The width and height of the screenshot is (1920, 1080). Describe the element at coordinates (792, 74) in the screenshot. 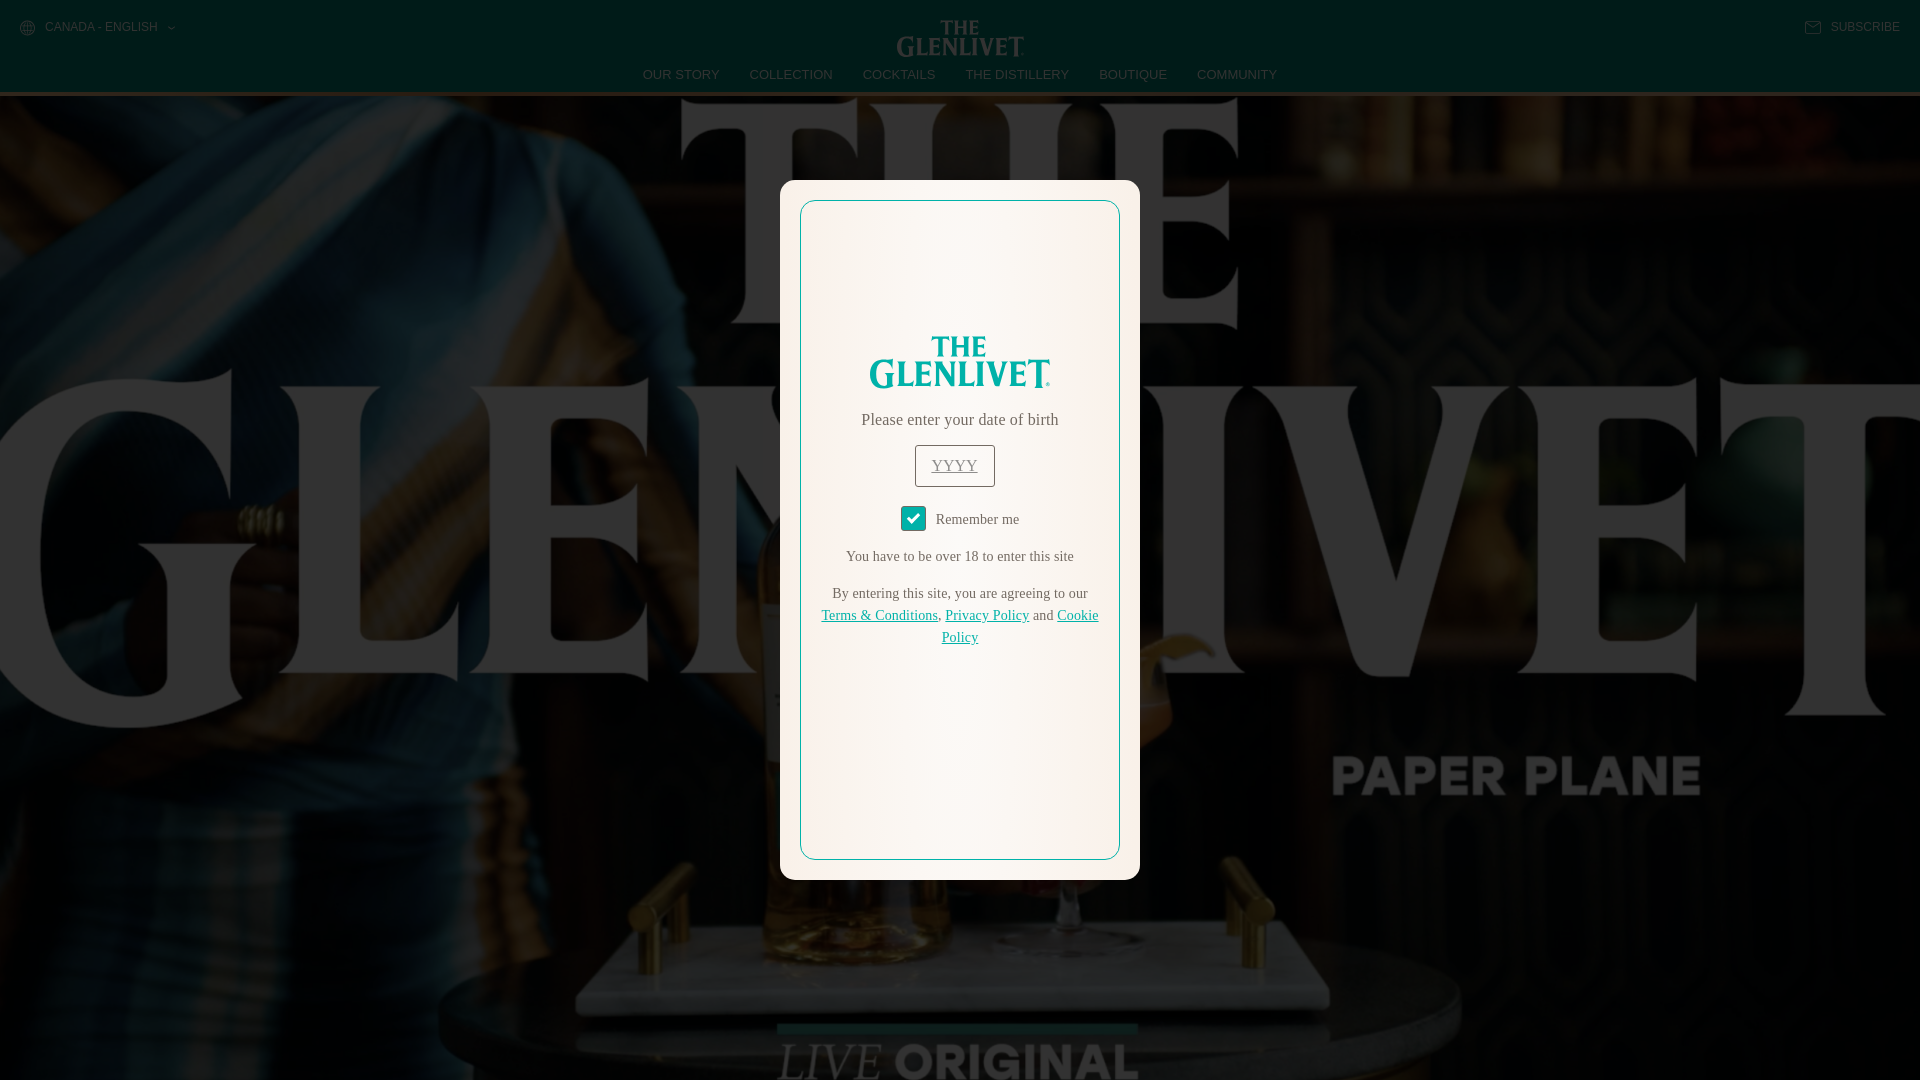

I see `COLLECTION` at that location.